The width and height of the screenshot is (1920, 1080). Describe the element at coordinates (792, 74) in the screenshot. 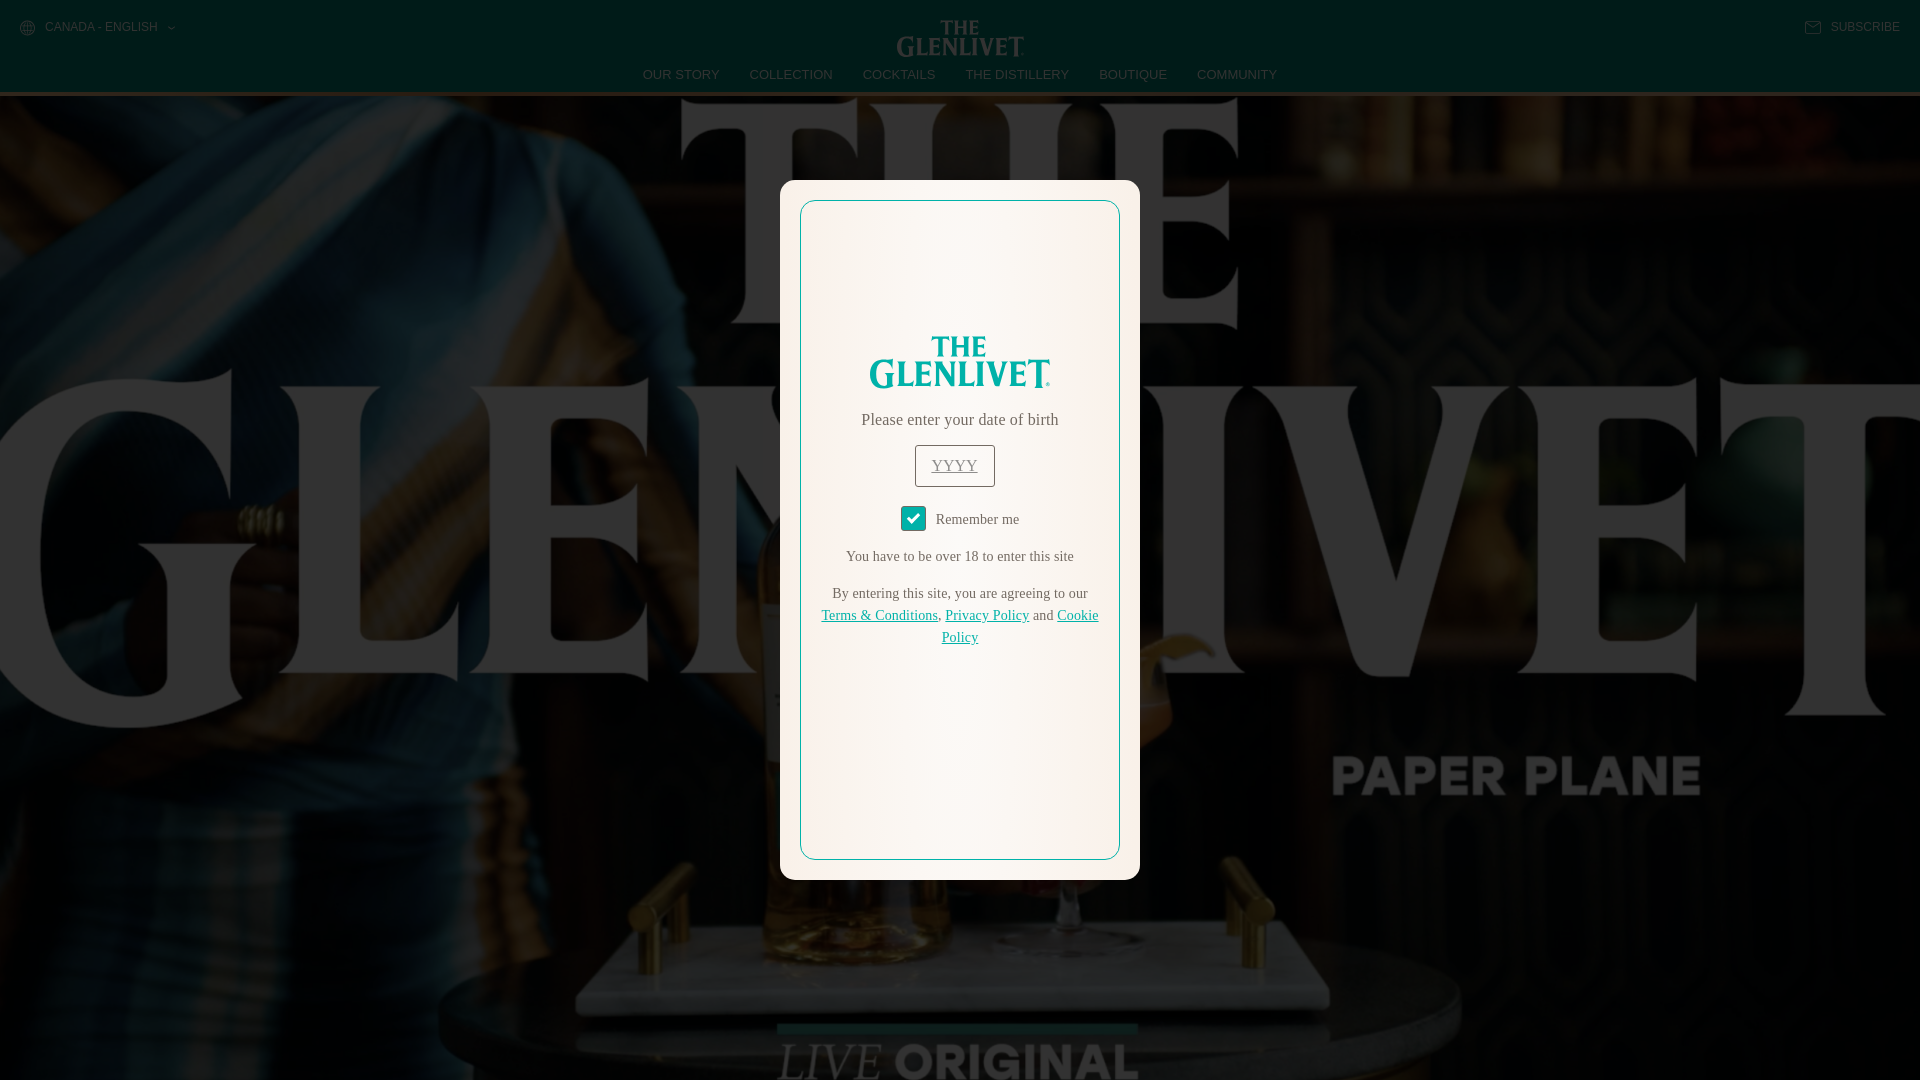

I see `COLLECTION` at that location.